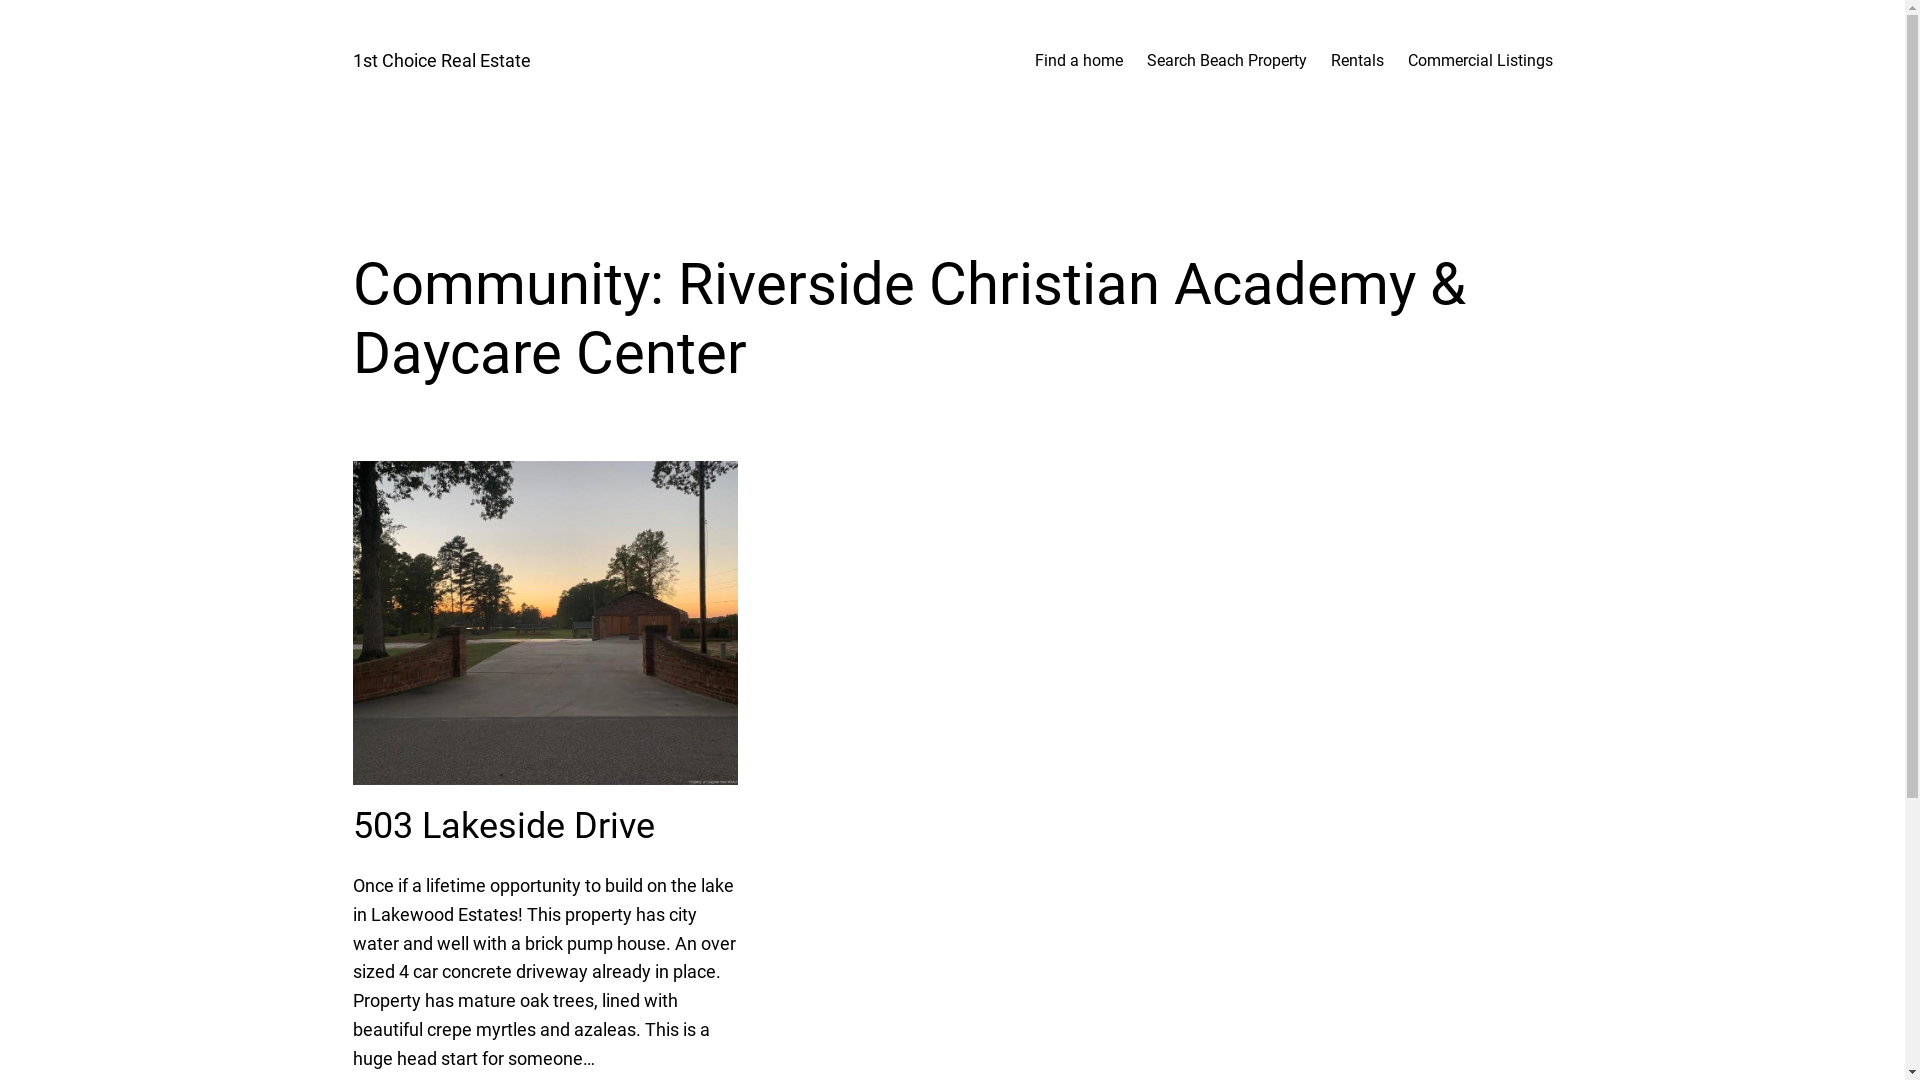 This screenshot has height=1080, width=1920. What do you see at coordinates (1480, 61) in the screenshot?
I see `Commercial Listings` at bounding box center [1480, 61].